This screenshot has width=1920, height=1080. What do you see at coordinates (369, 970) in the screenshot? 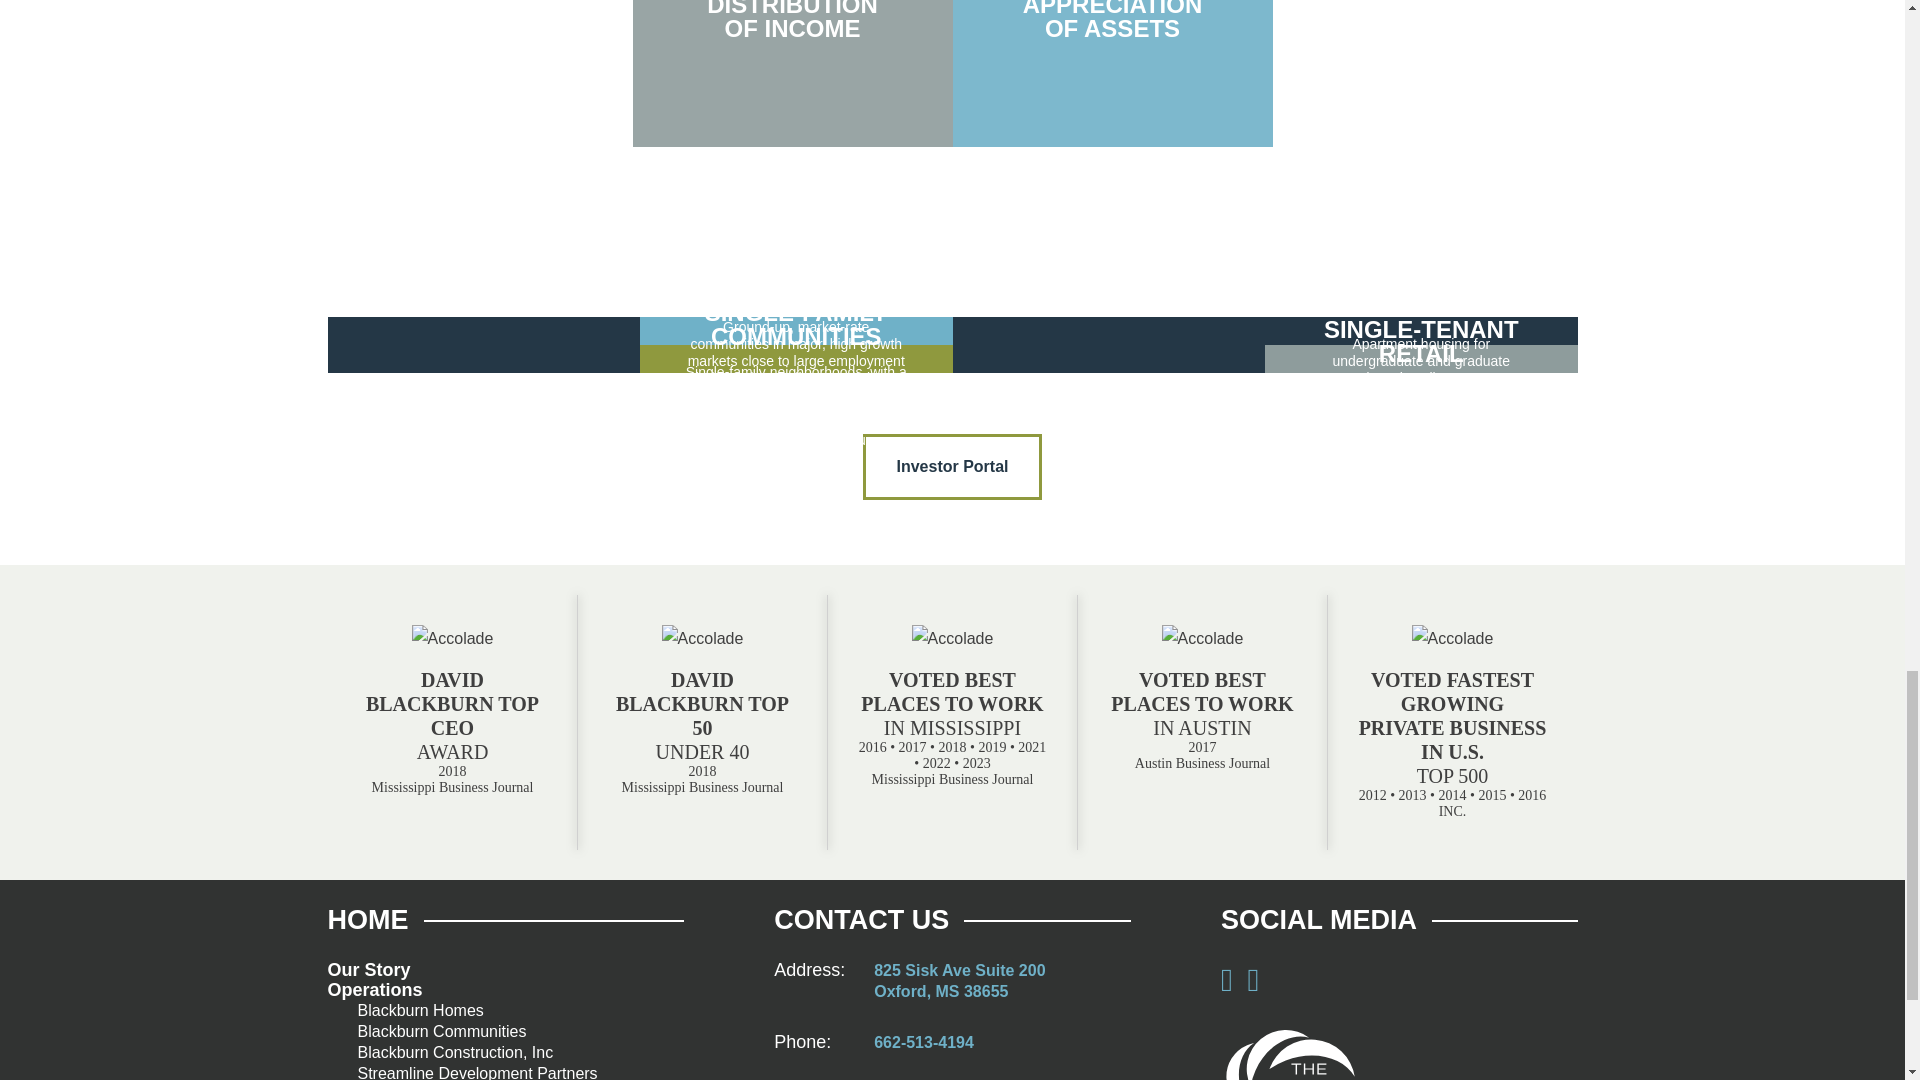
I see `Investor Portal` at bounding box center [369, 970].